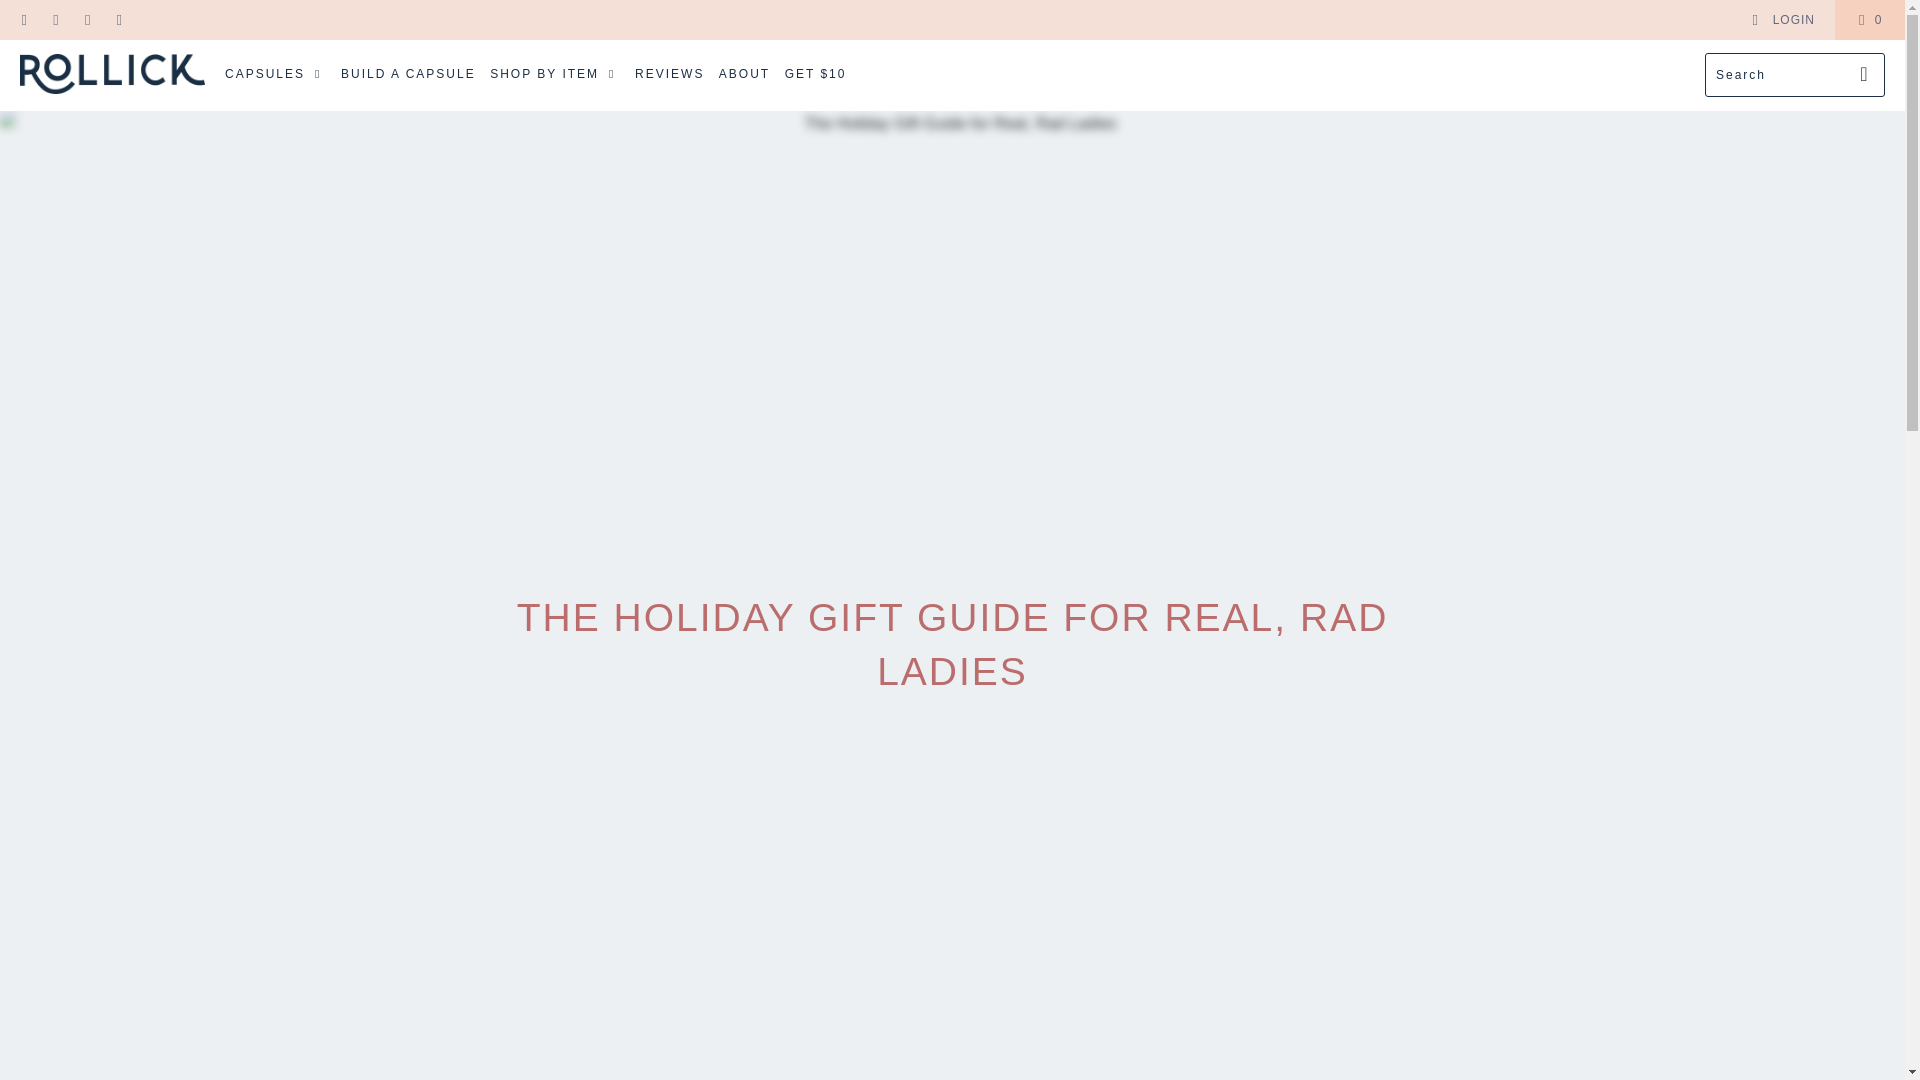  Describe the element at coordinates (54, 20) in the screenshot. I see `Rollick on Pinterest` at that location.